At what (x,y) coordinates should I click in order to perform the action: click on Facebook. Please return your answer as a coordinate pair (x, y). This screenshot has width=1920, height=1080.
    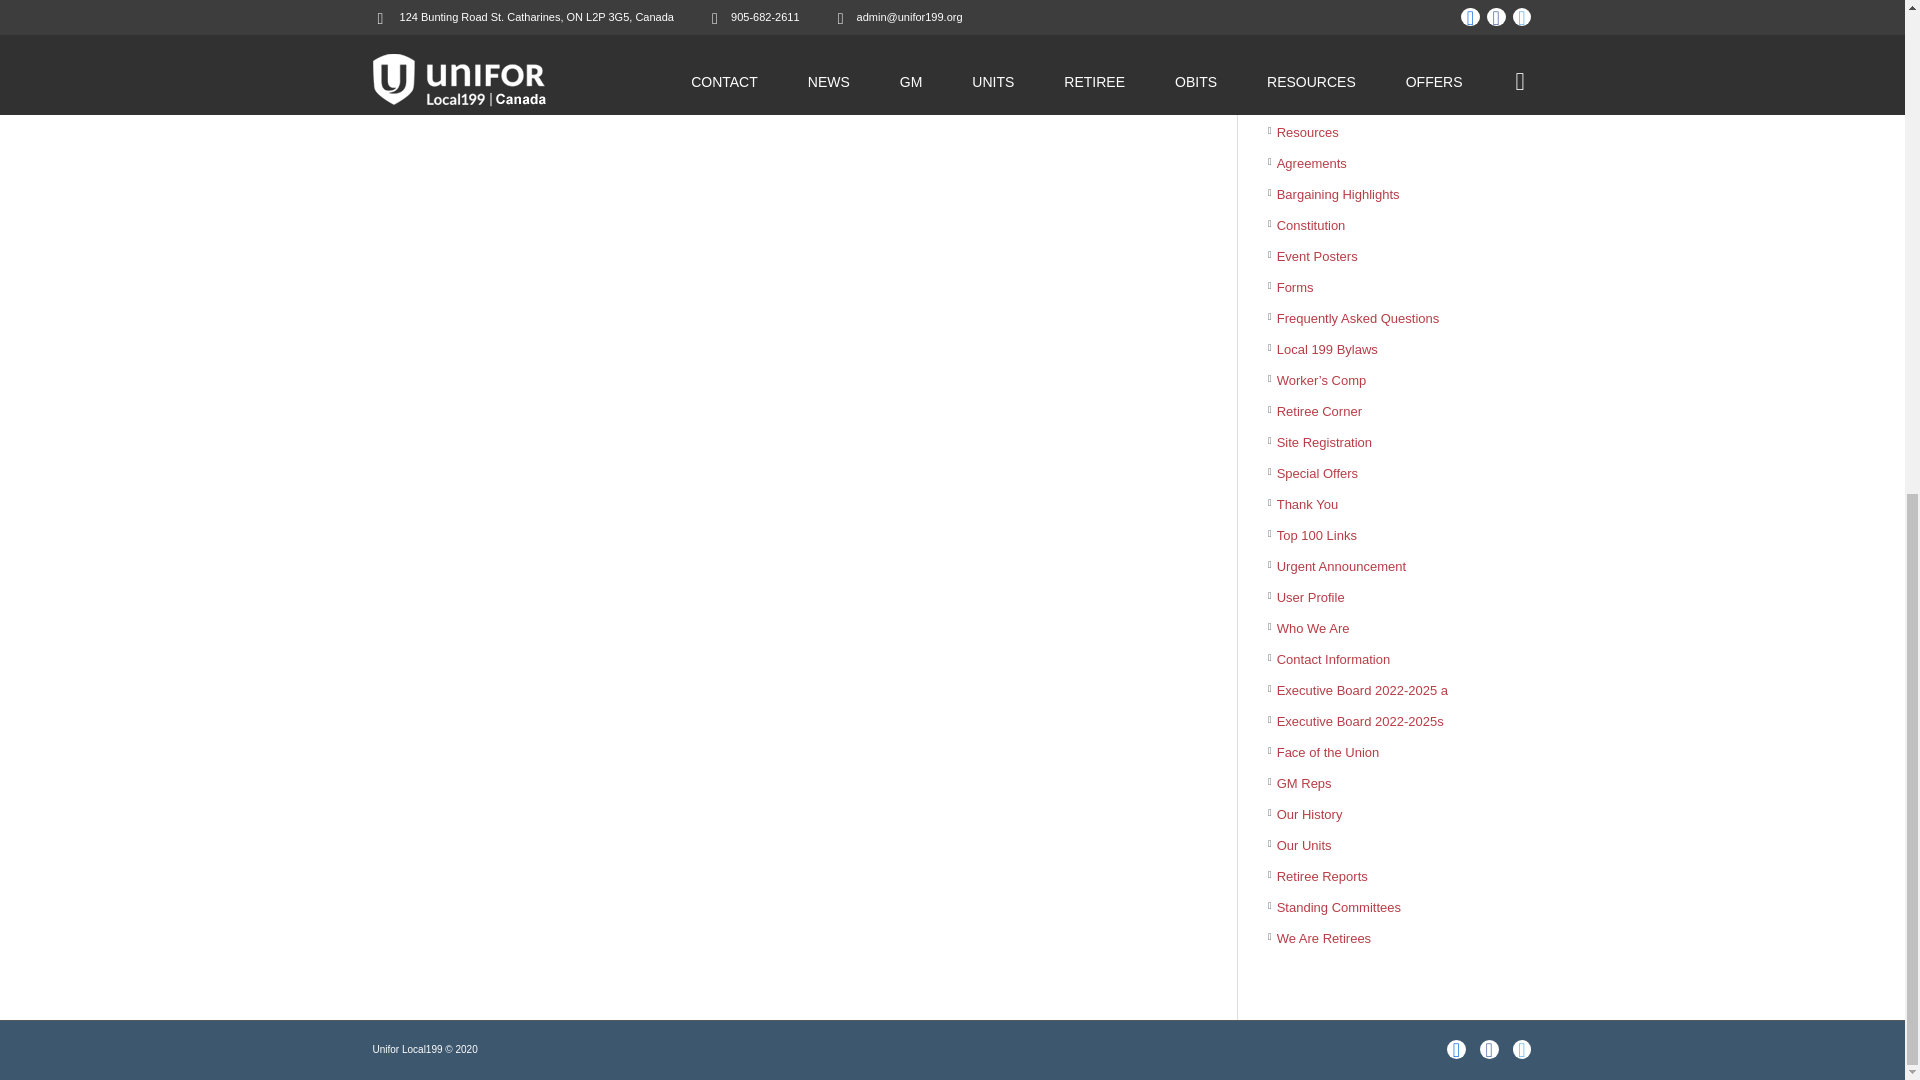
    Looking at the image, I should click on (1490, 1050).